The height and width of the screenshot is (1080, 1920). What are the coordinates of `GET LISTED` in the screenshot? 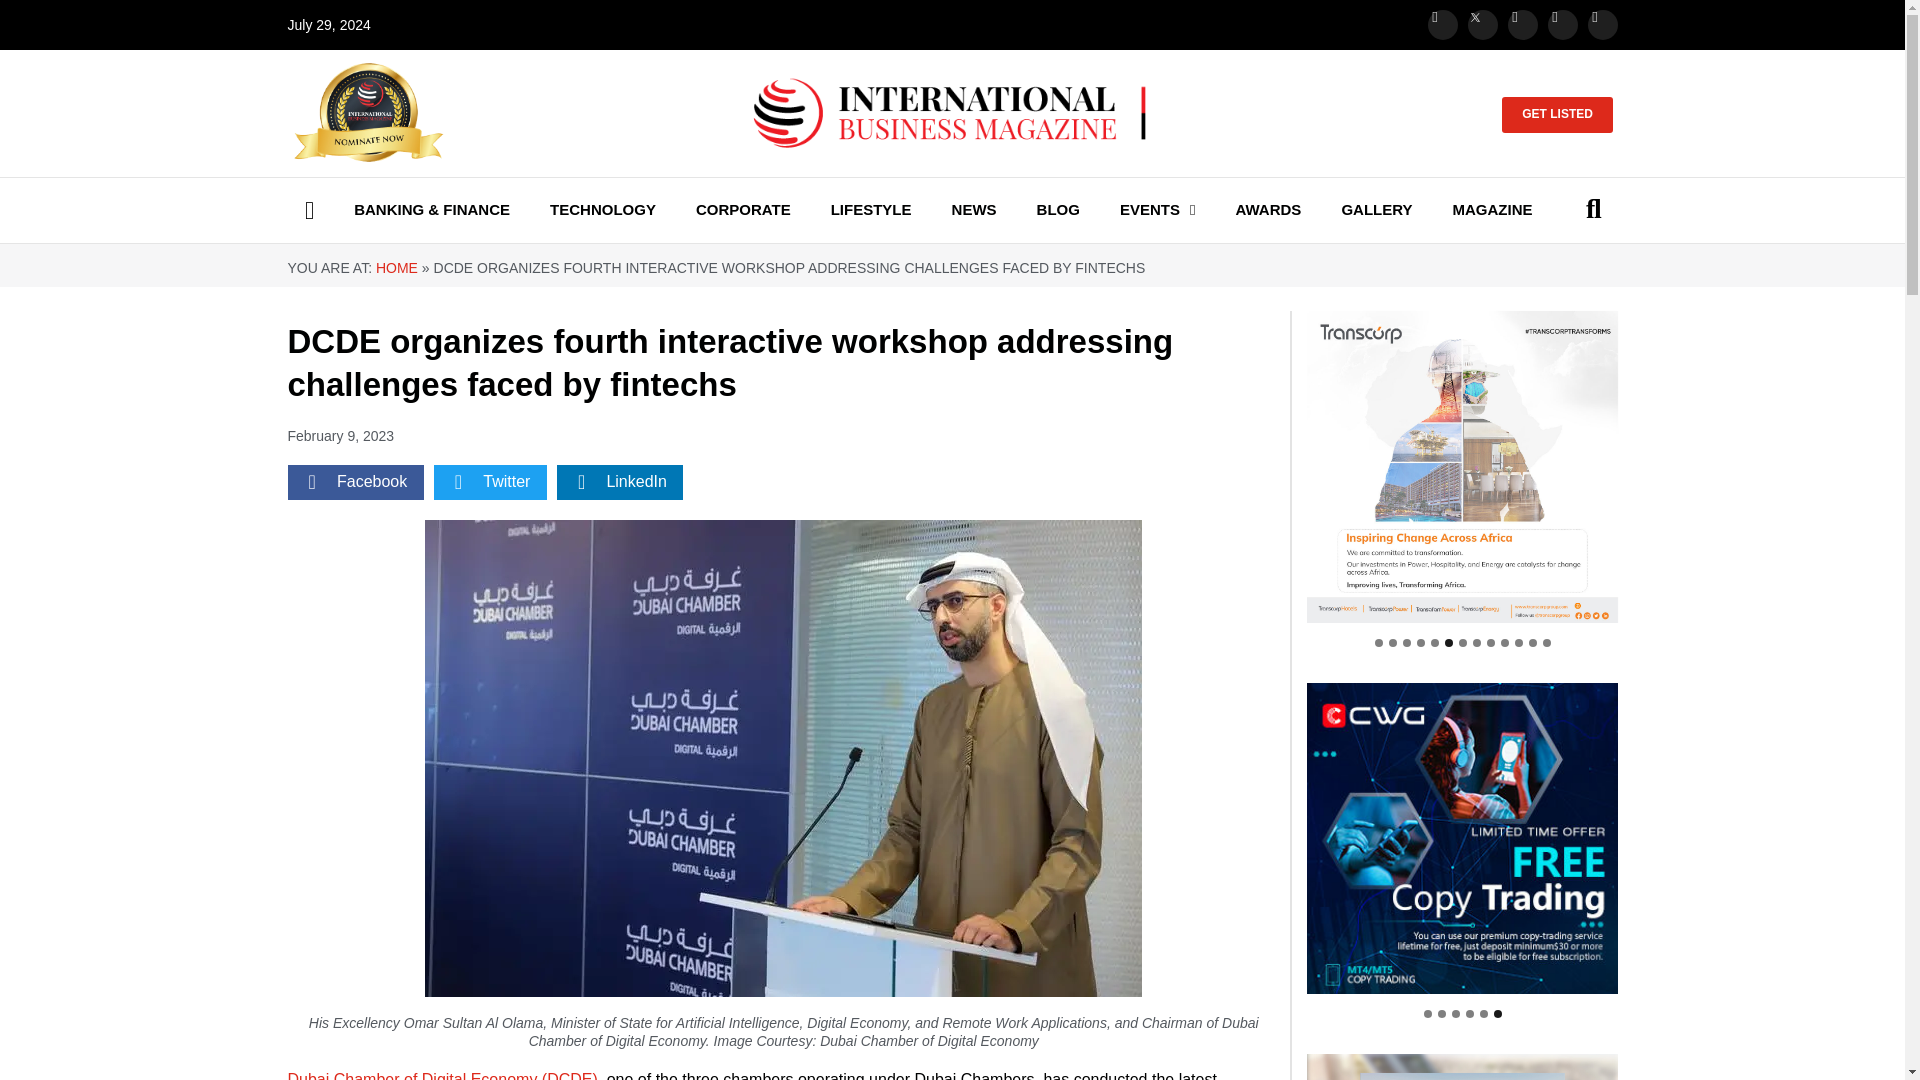 It's located at (1556, 114).